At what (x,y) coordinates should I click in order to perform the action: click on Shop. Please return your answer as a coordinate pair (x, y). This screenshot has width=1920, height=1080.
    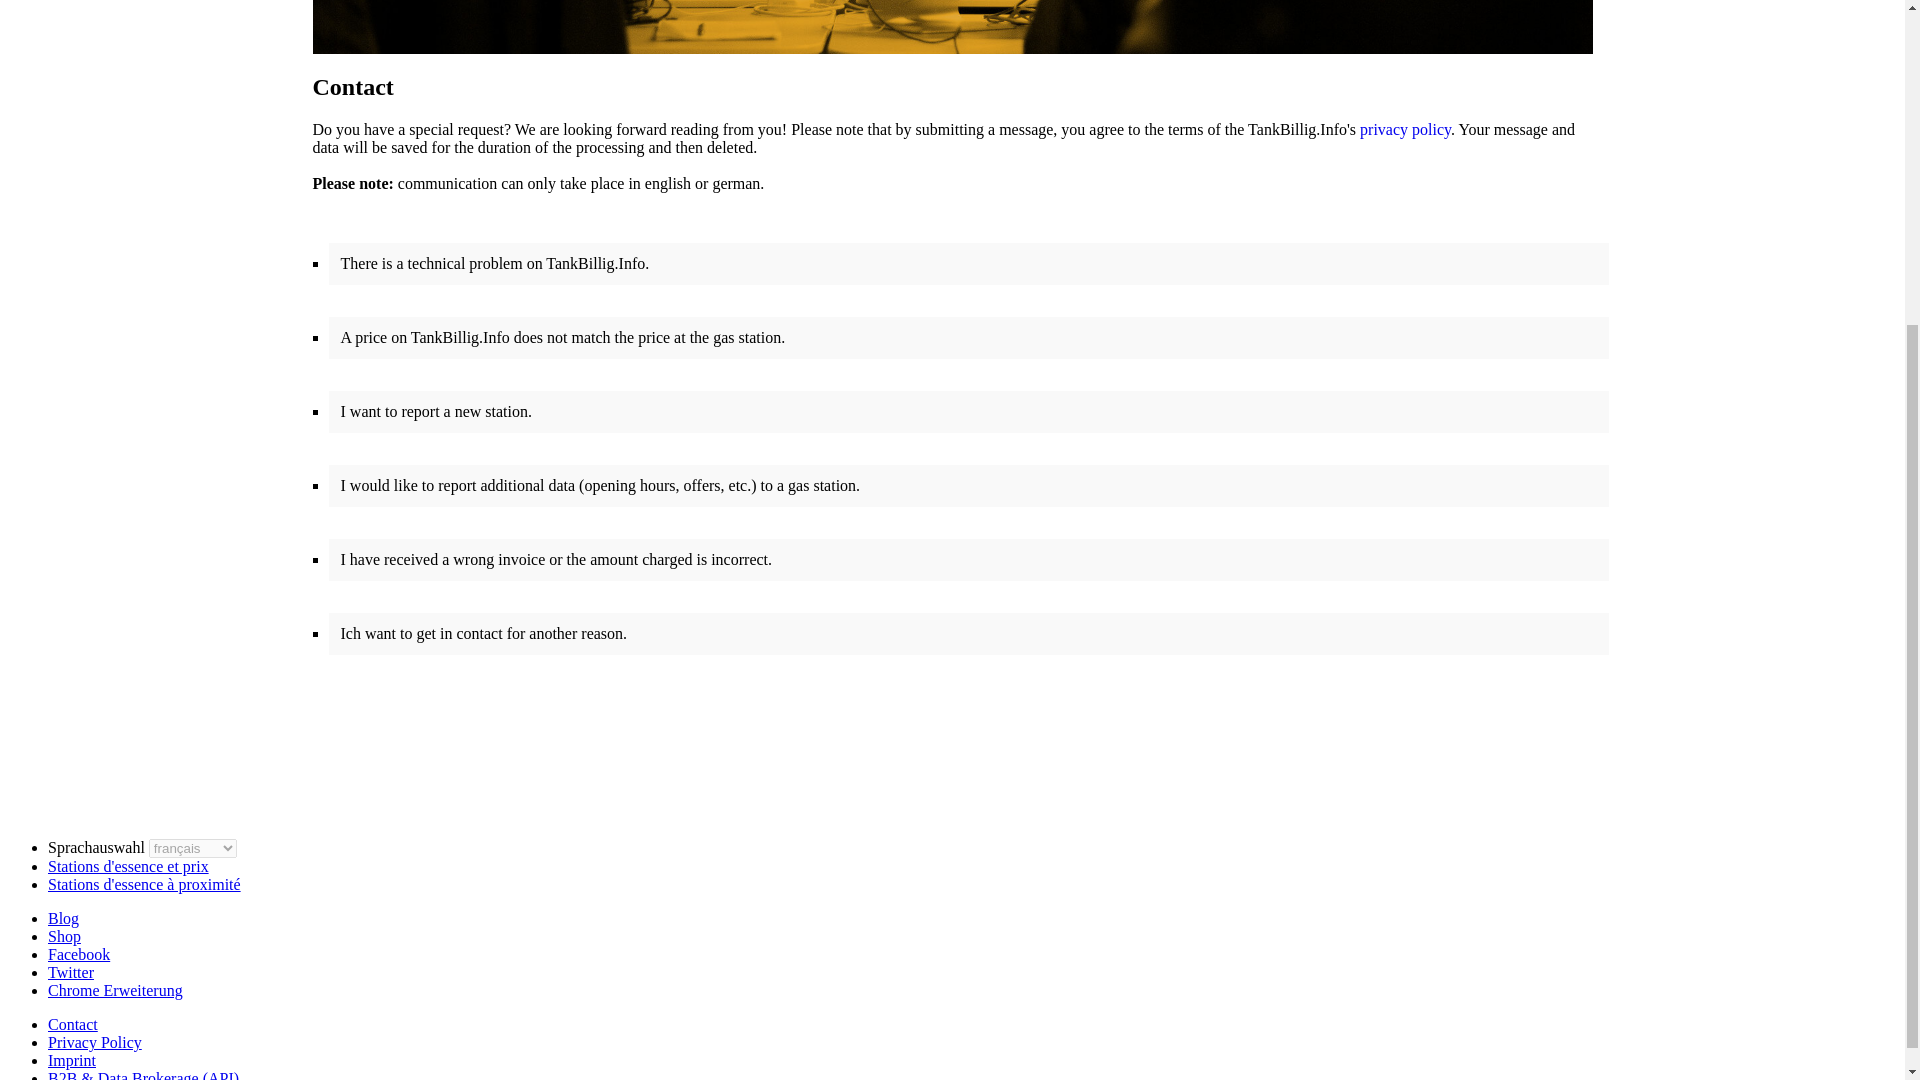
    Looking at the image, I should click on (64, 936).